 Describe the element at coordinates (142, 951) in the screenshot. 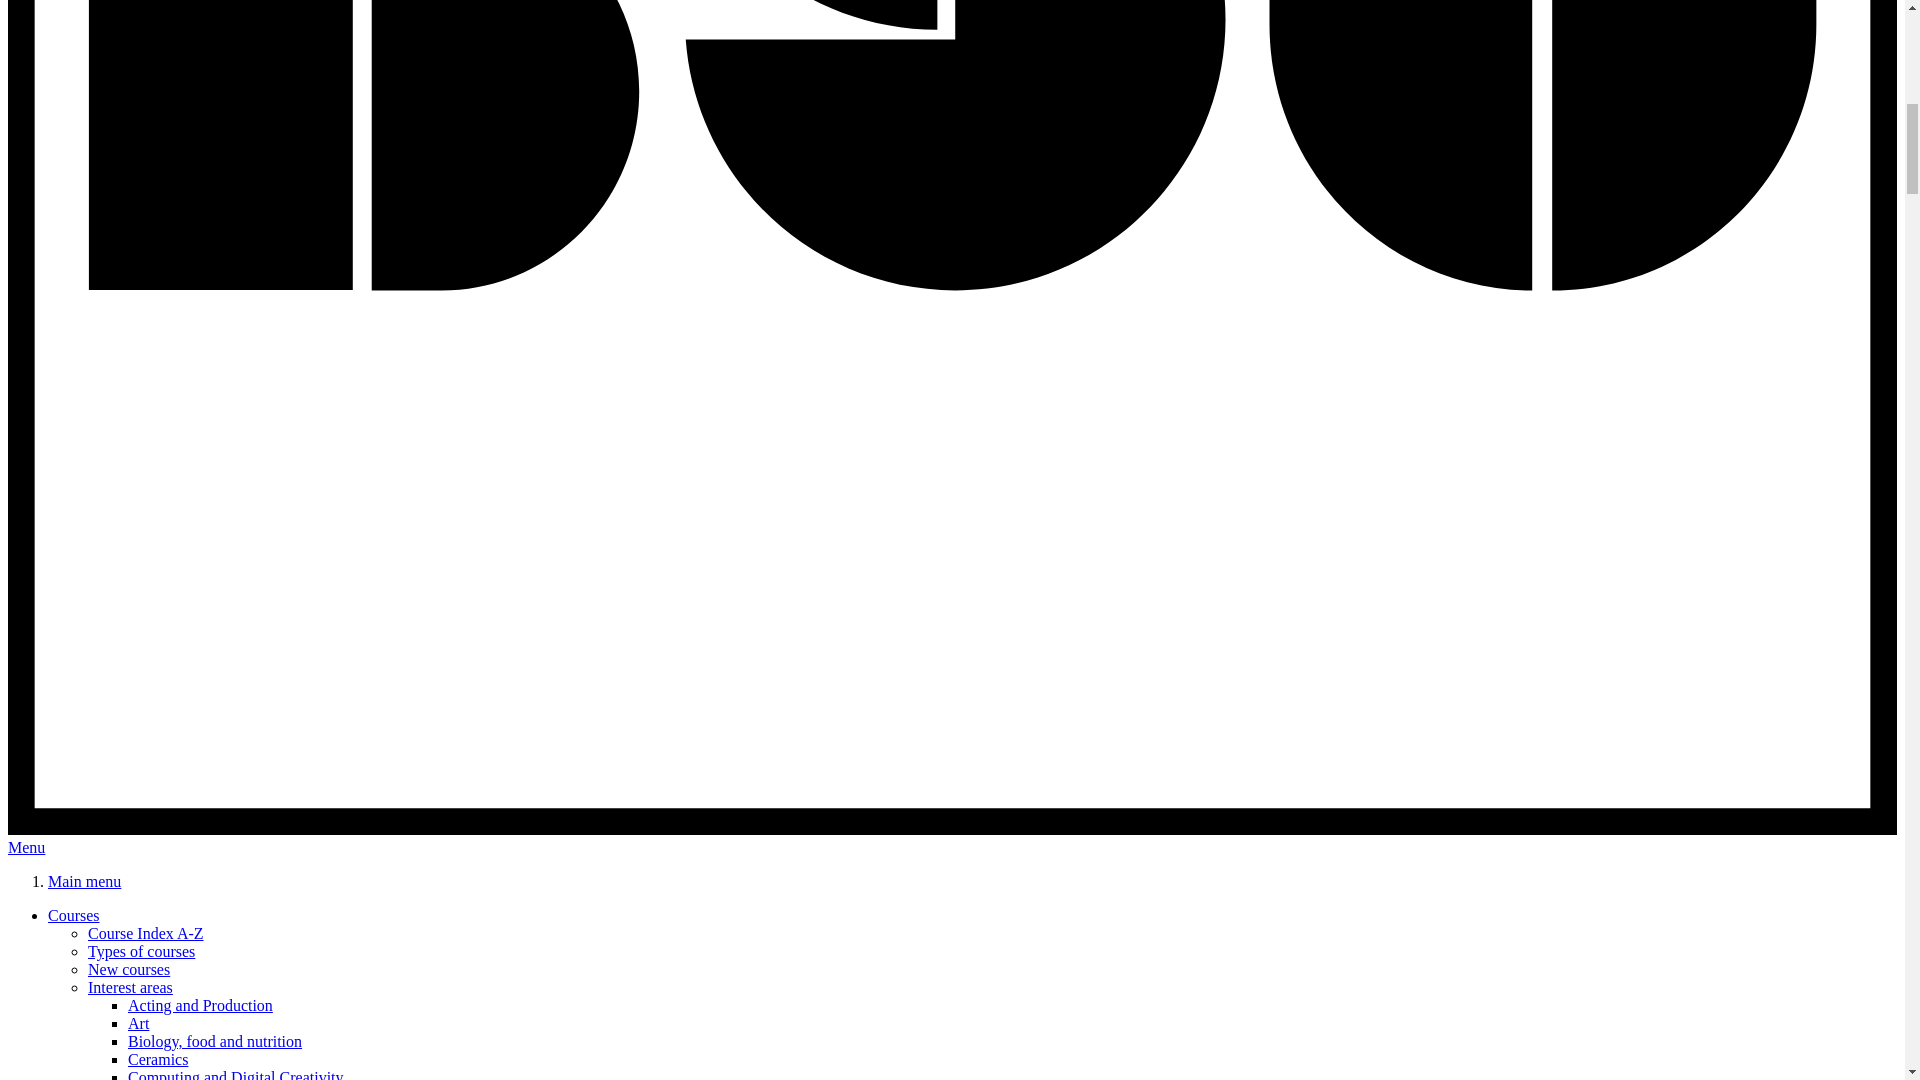

I see `Types of courses` at that location.